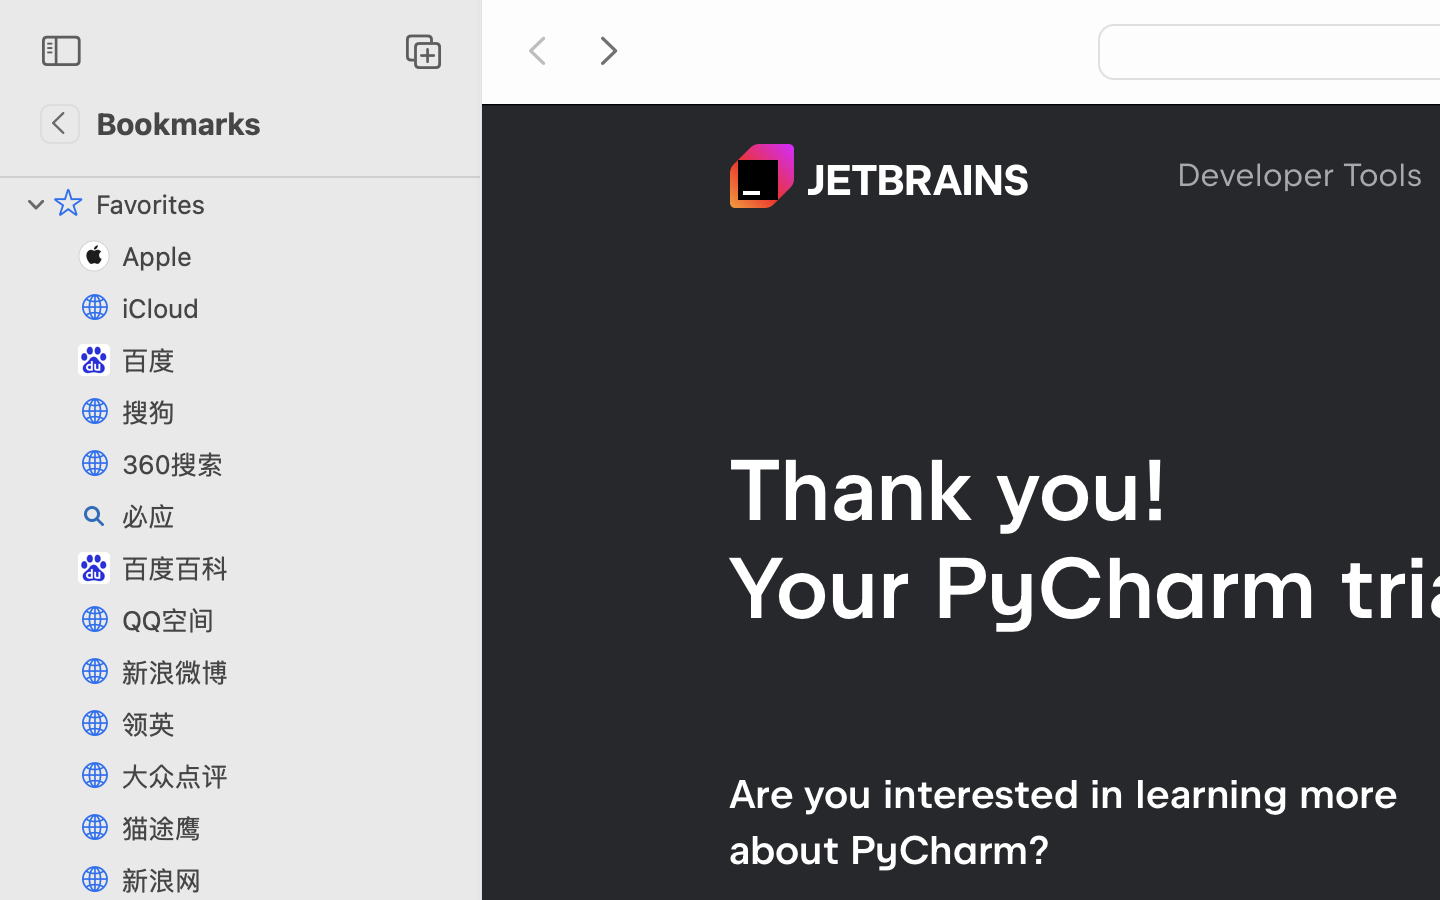 Image resolution: width=1440 pixels, height=900 pixels. Describe the element at coordinates (291, 568) in the screenshot. I see `百度百科` at that location.